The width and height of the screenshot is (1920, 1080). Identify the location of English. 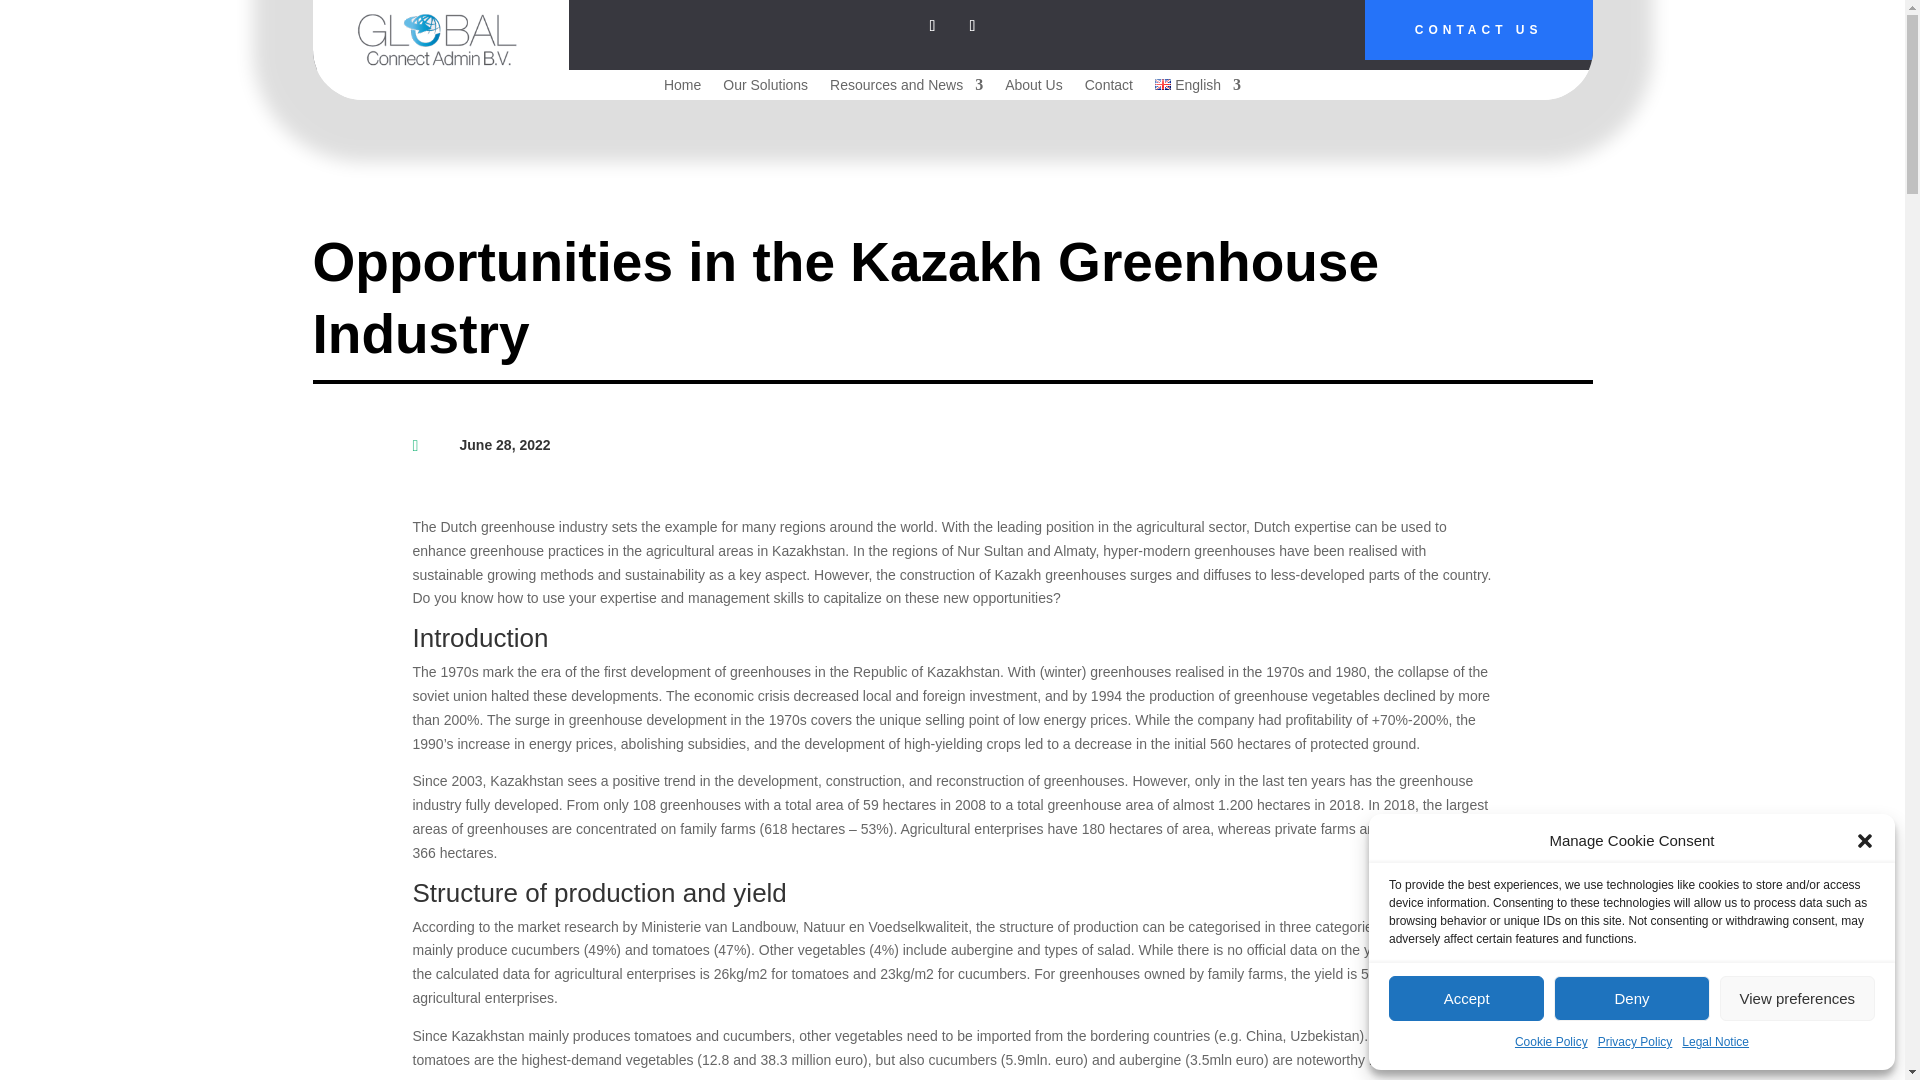
(1198, 88).